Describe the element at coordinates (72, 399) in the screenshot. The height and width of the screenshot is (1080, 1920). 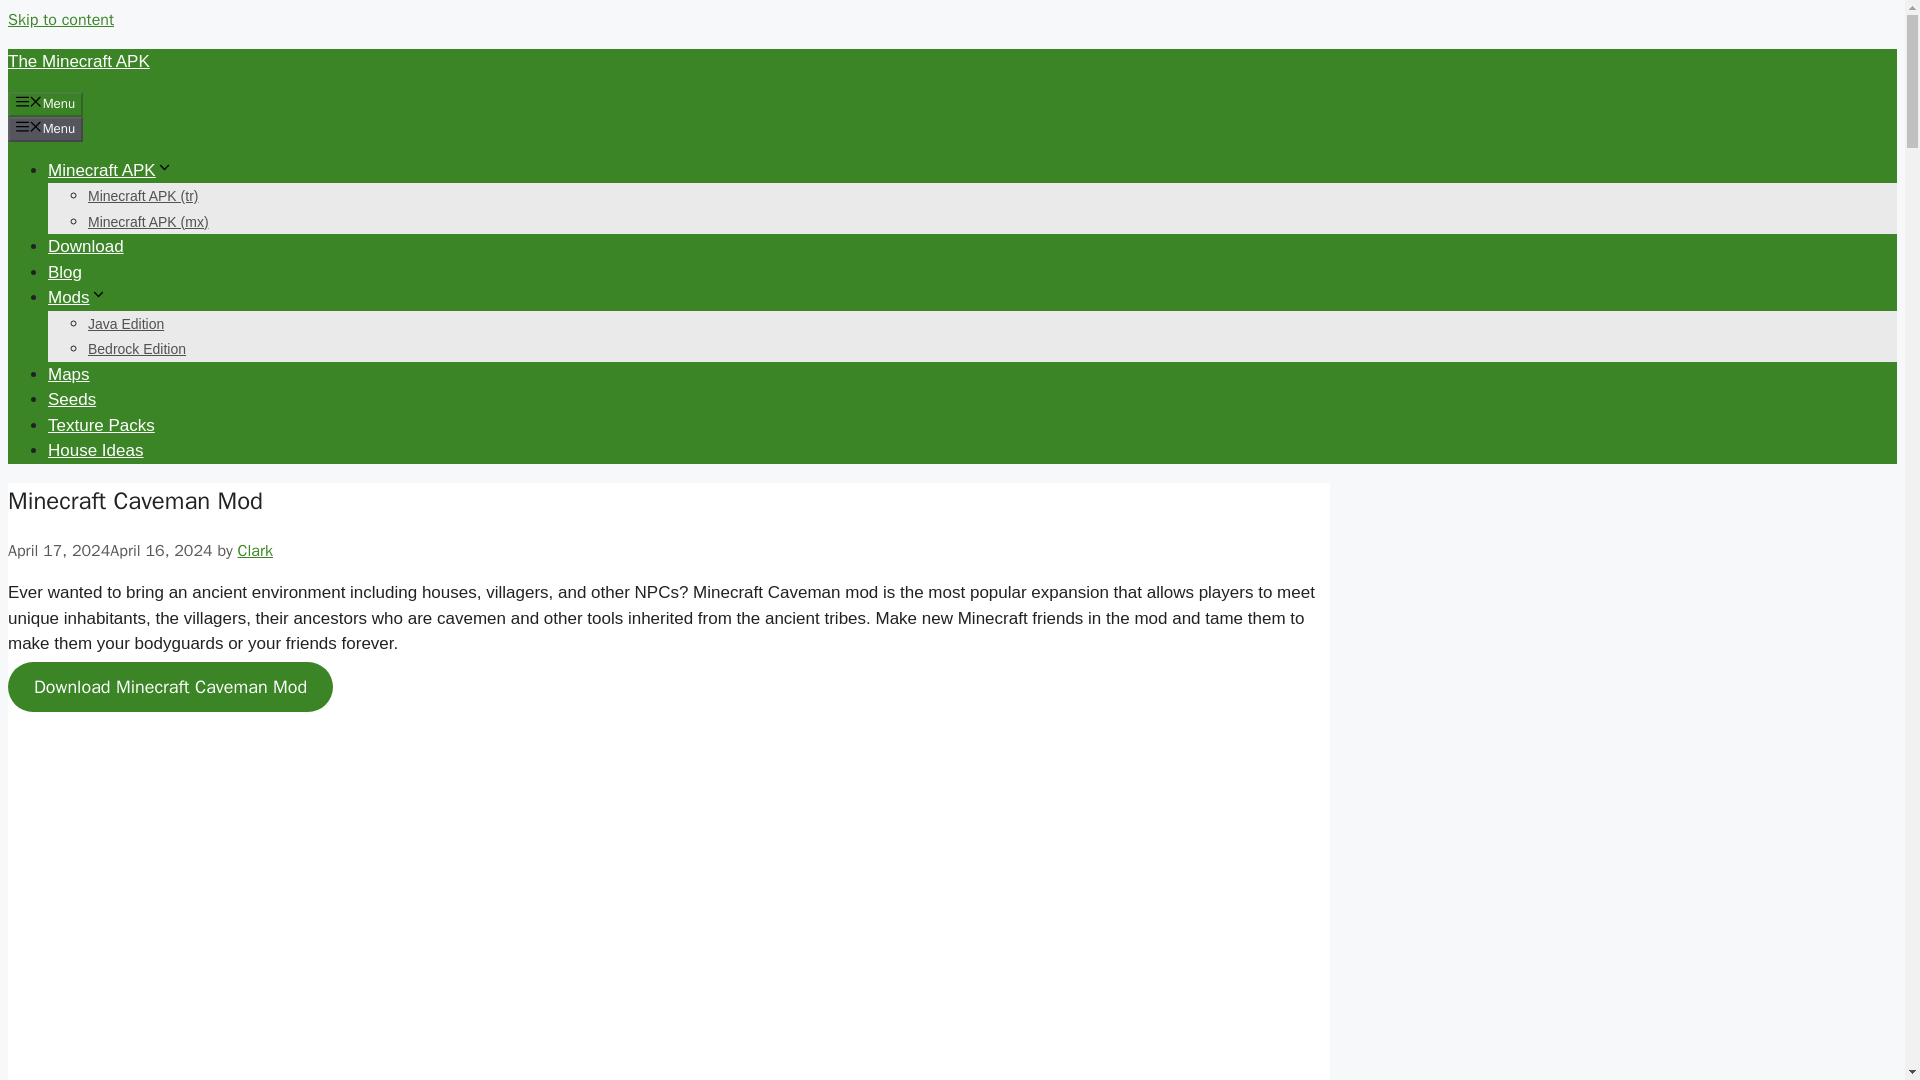
I see `Seeds` at that location.